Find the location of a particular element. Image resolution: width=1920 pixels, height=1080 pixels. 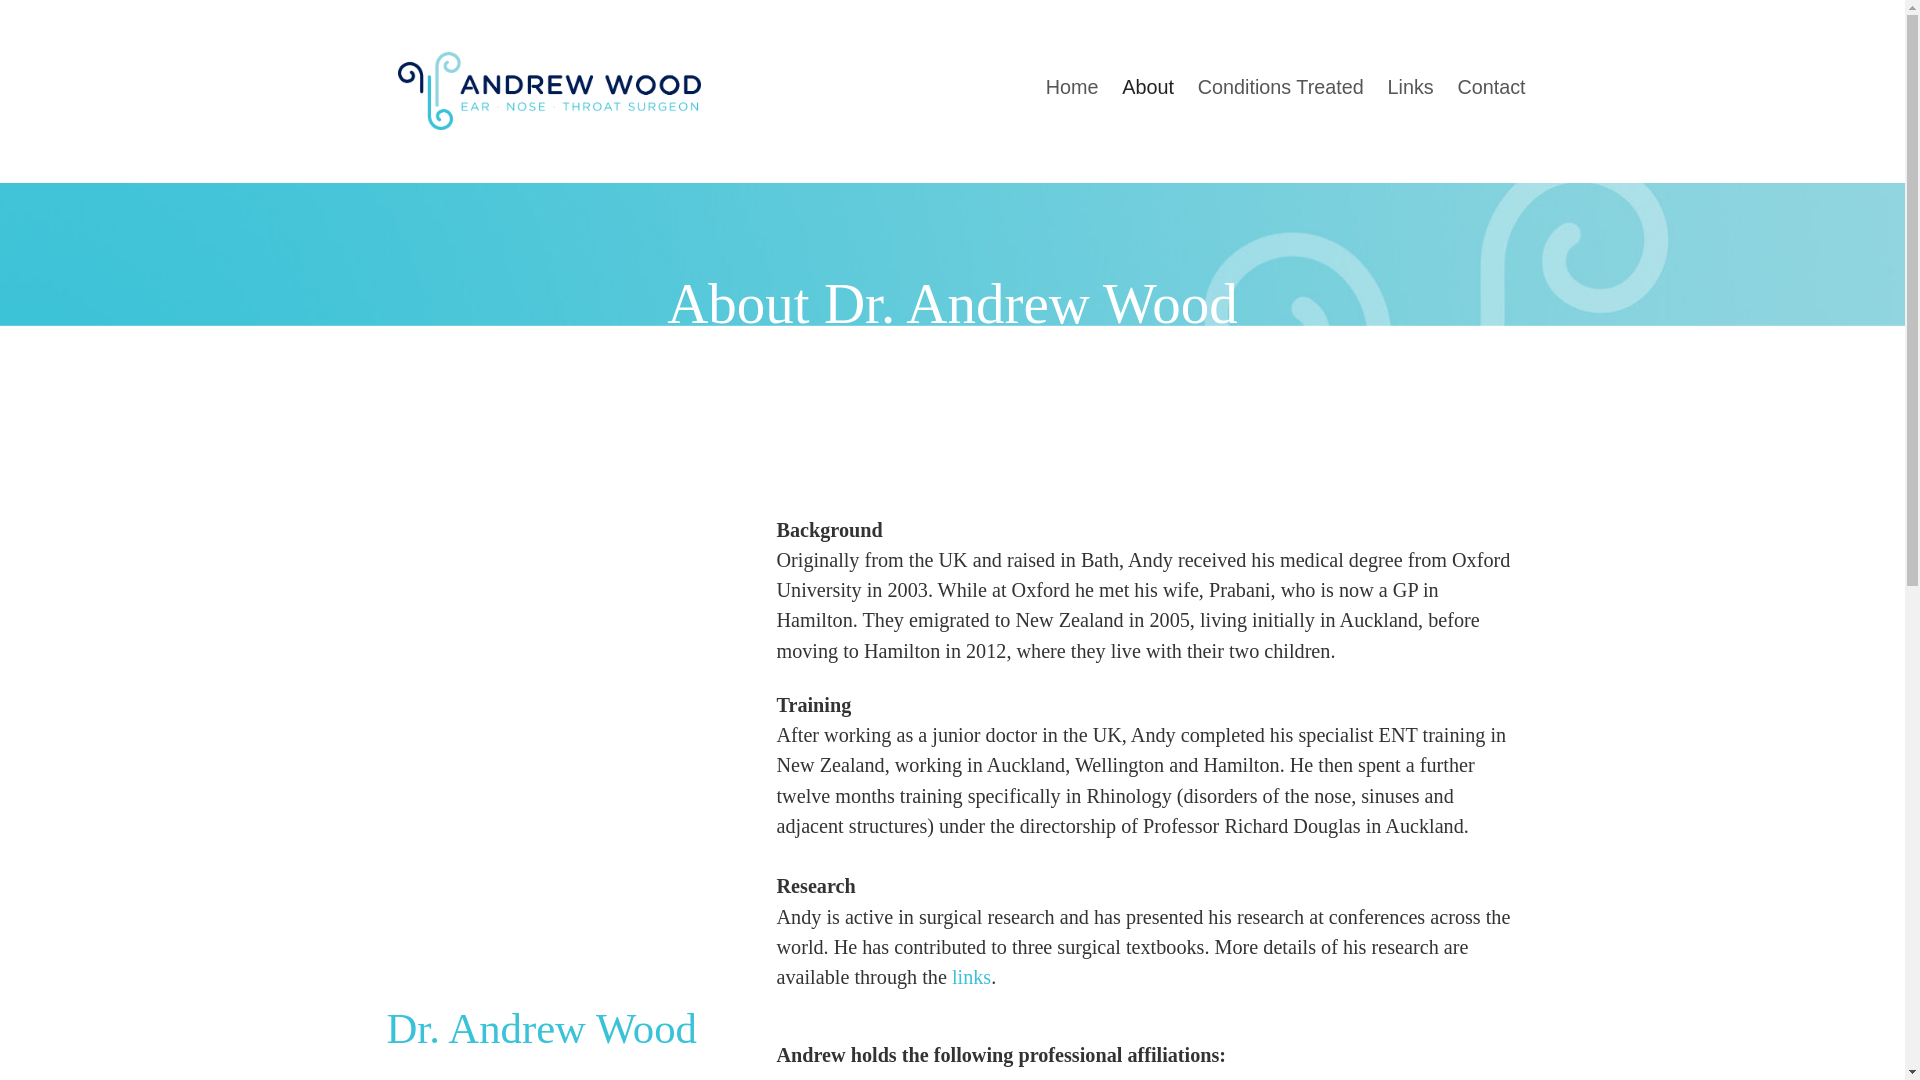

links is located at coordinates (971, 976).